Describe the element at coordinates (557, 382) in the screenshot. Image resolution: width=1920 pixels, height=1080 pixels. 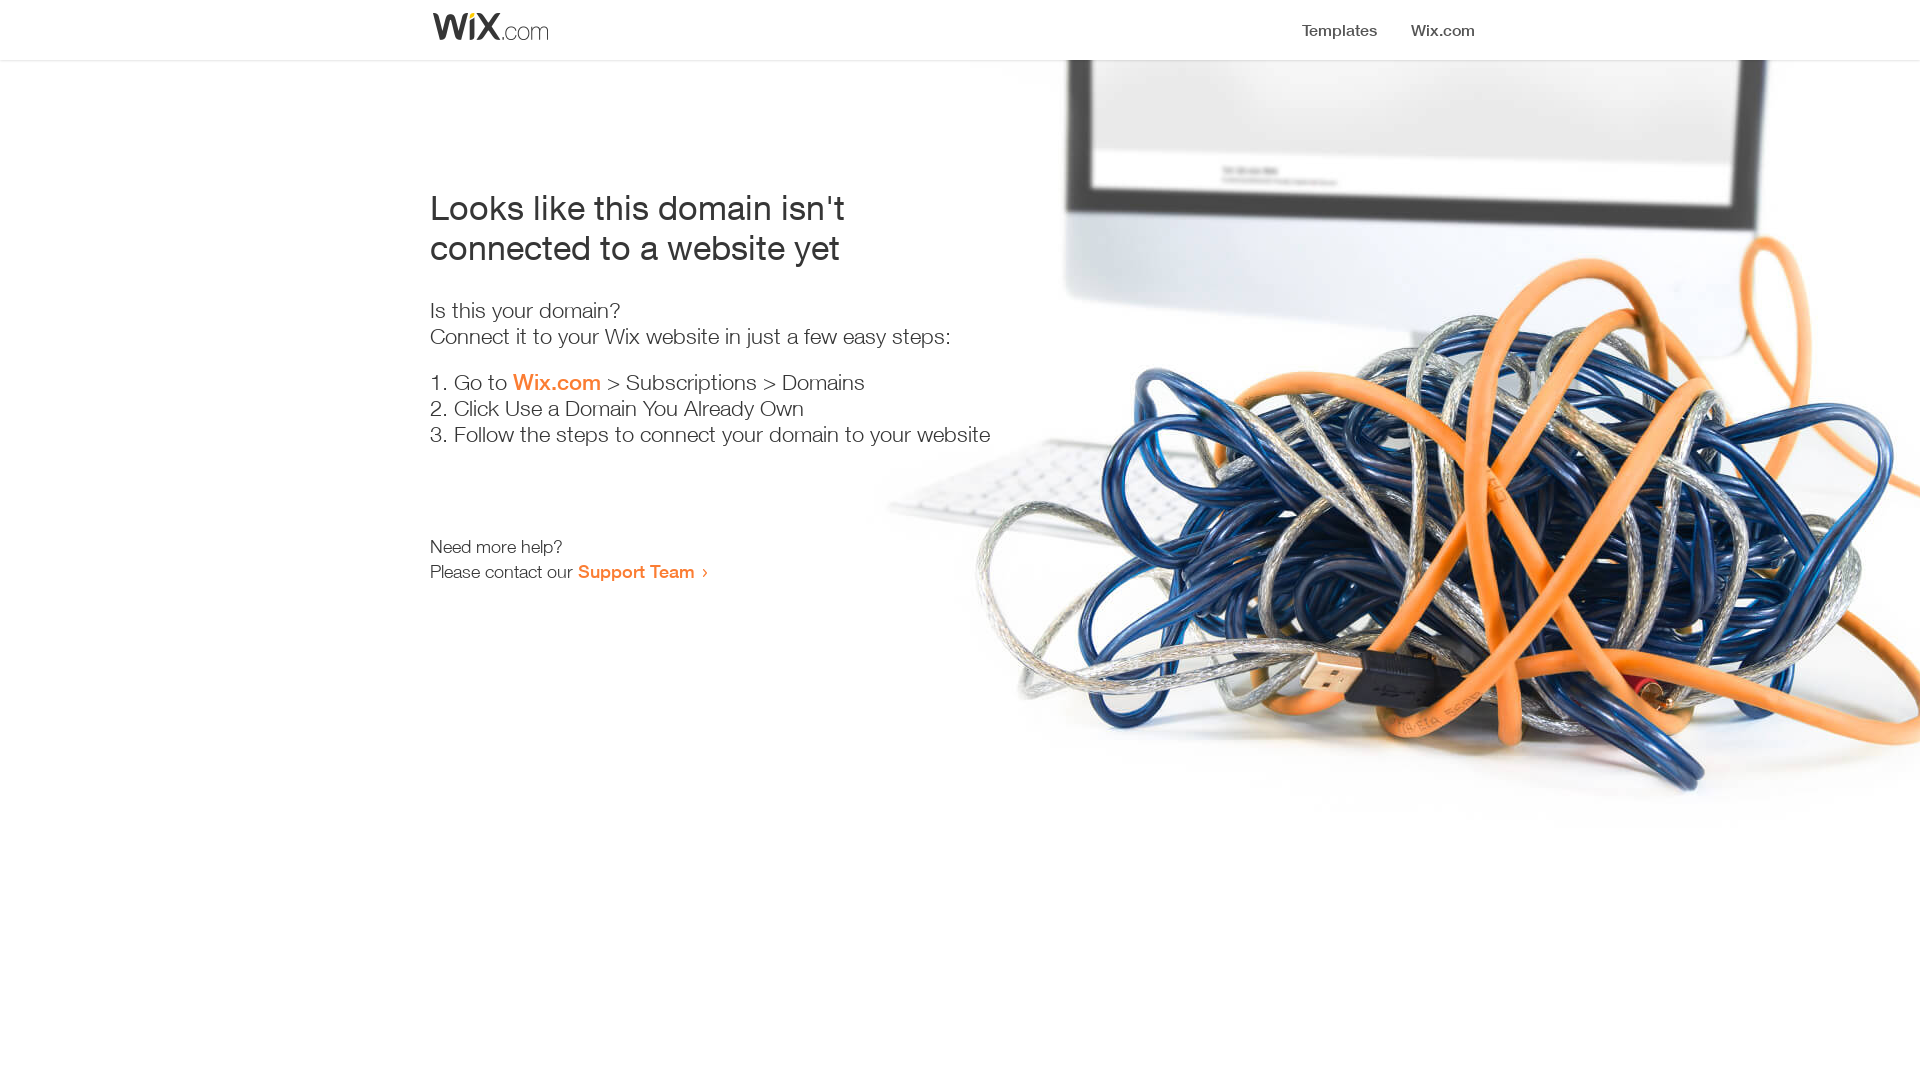
I see `Wix.com` at that location.